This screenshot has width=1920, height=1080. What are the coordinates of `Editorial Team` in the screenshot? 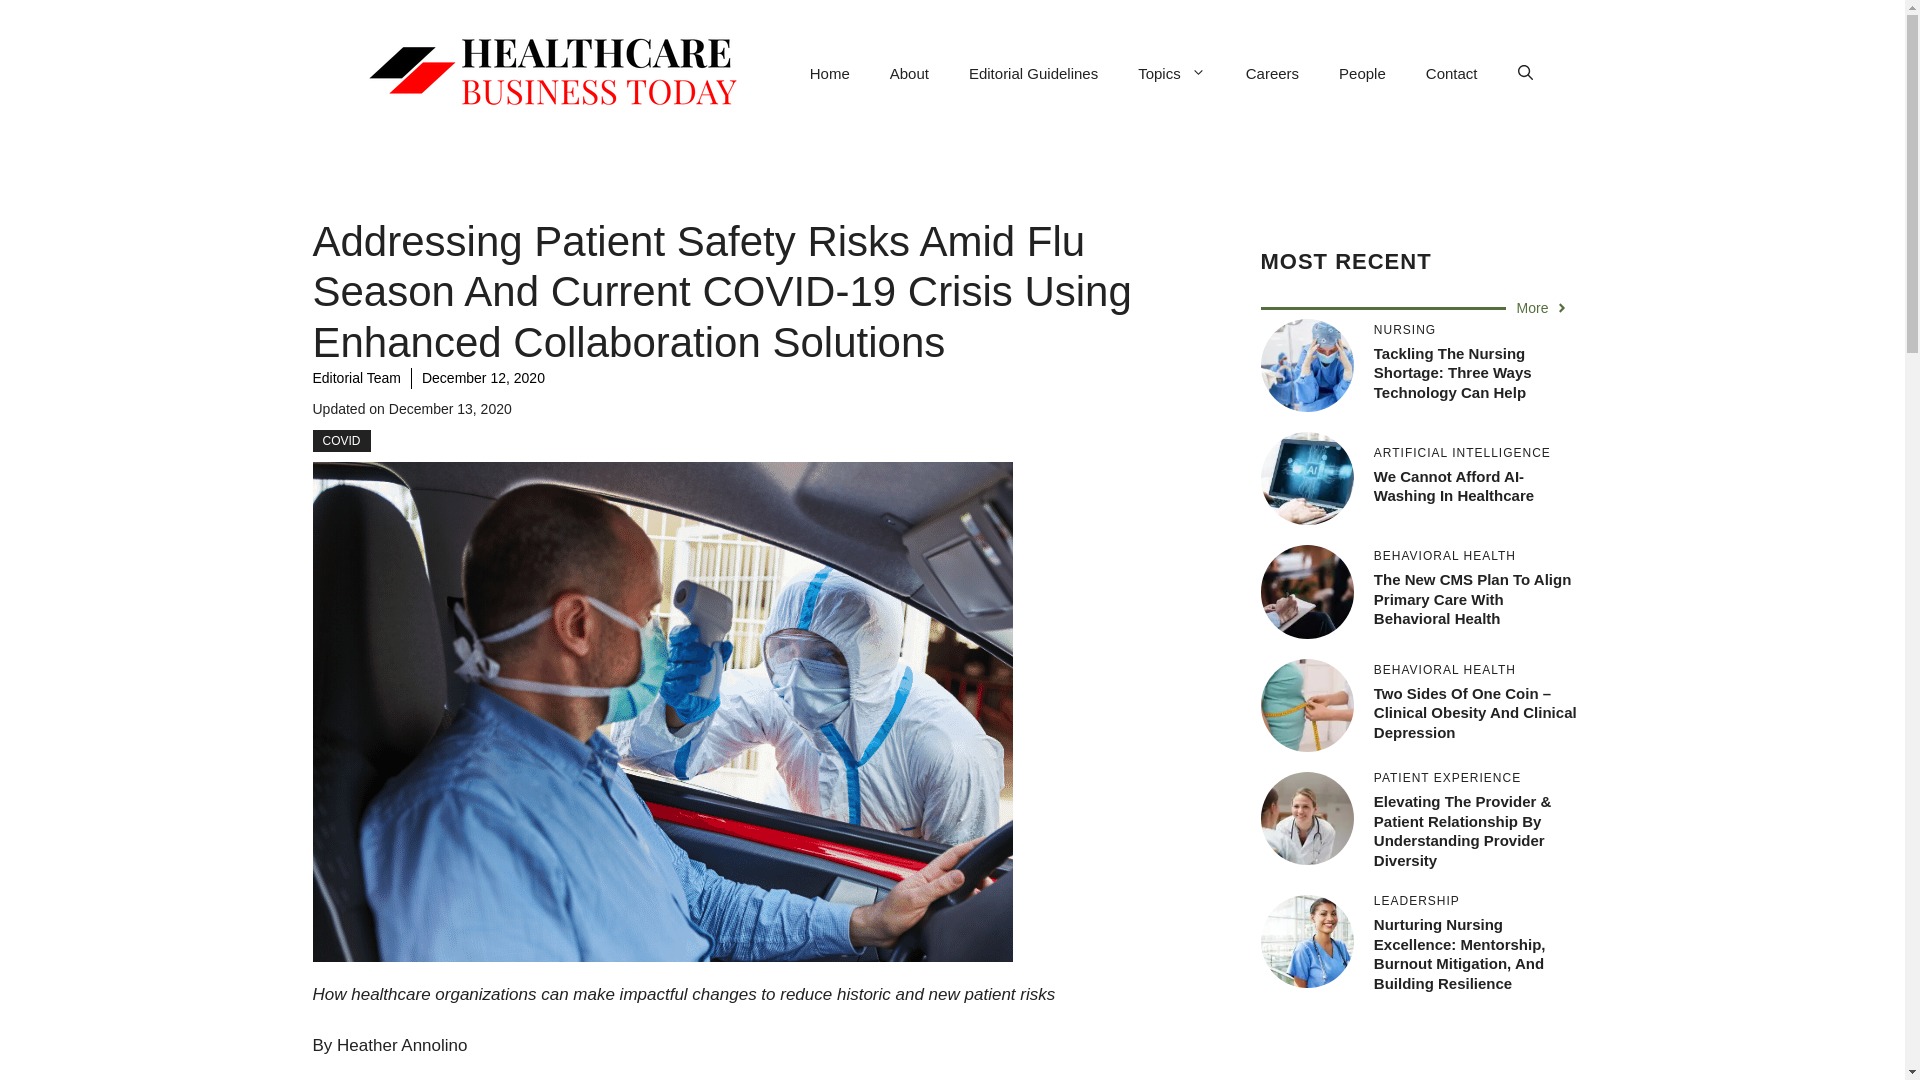 It's located at (355, 378).